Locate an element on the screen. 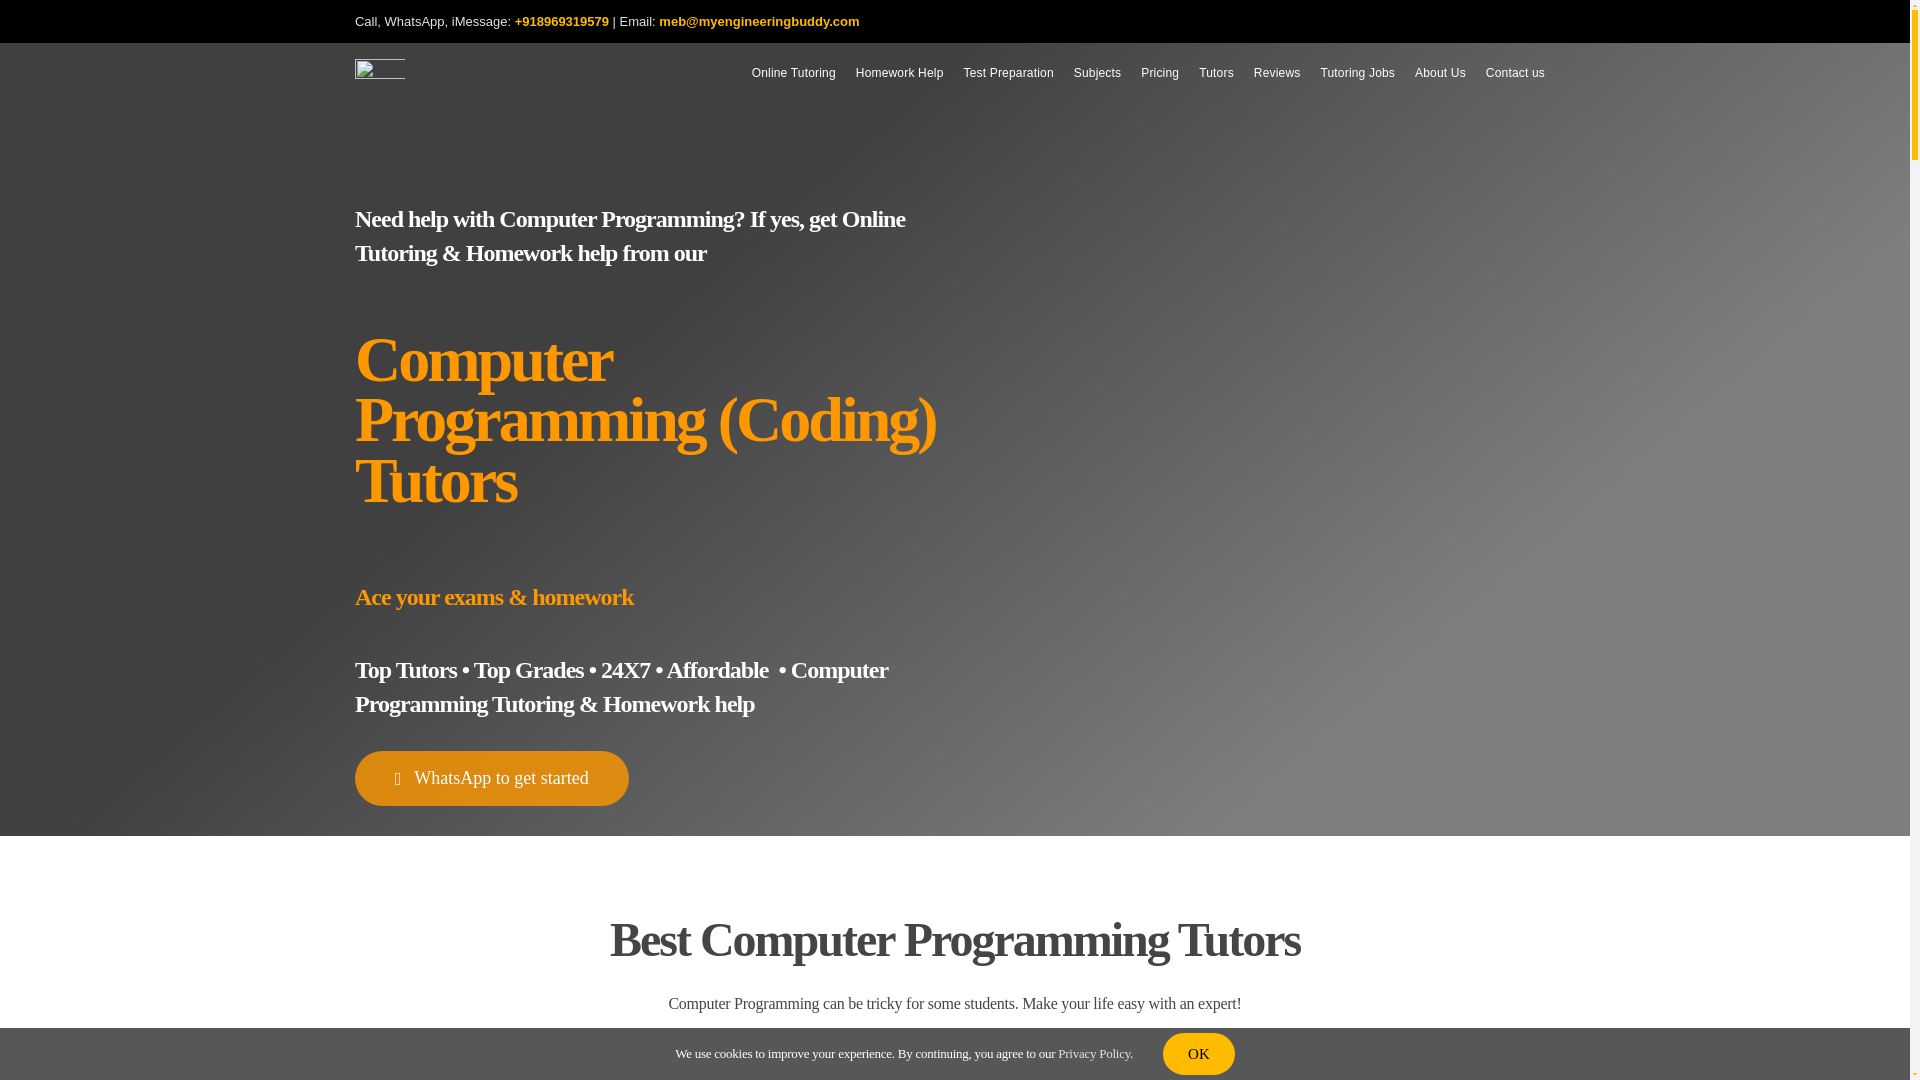 The width and height of the screenshot is (1920, 1080). Tutors is located at coordinates (1216, 72).